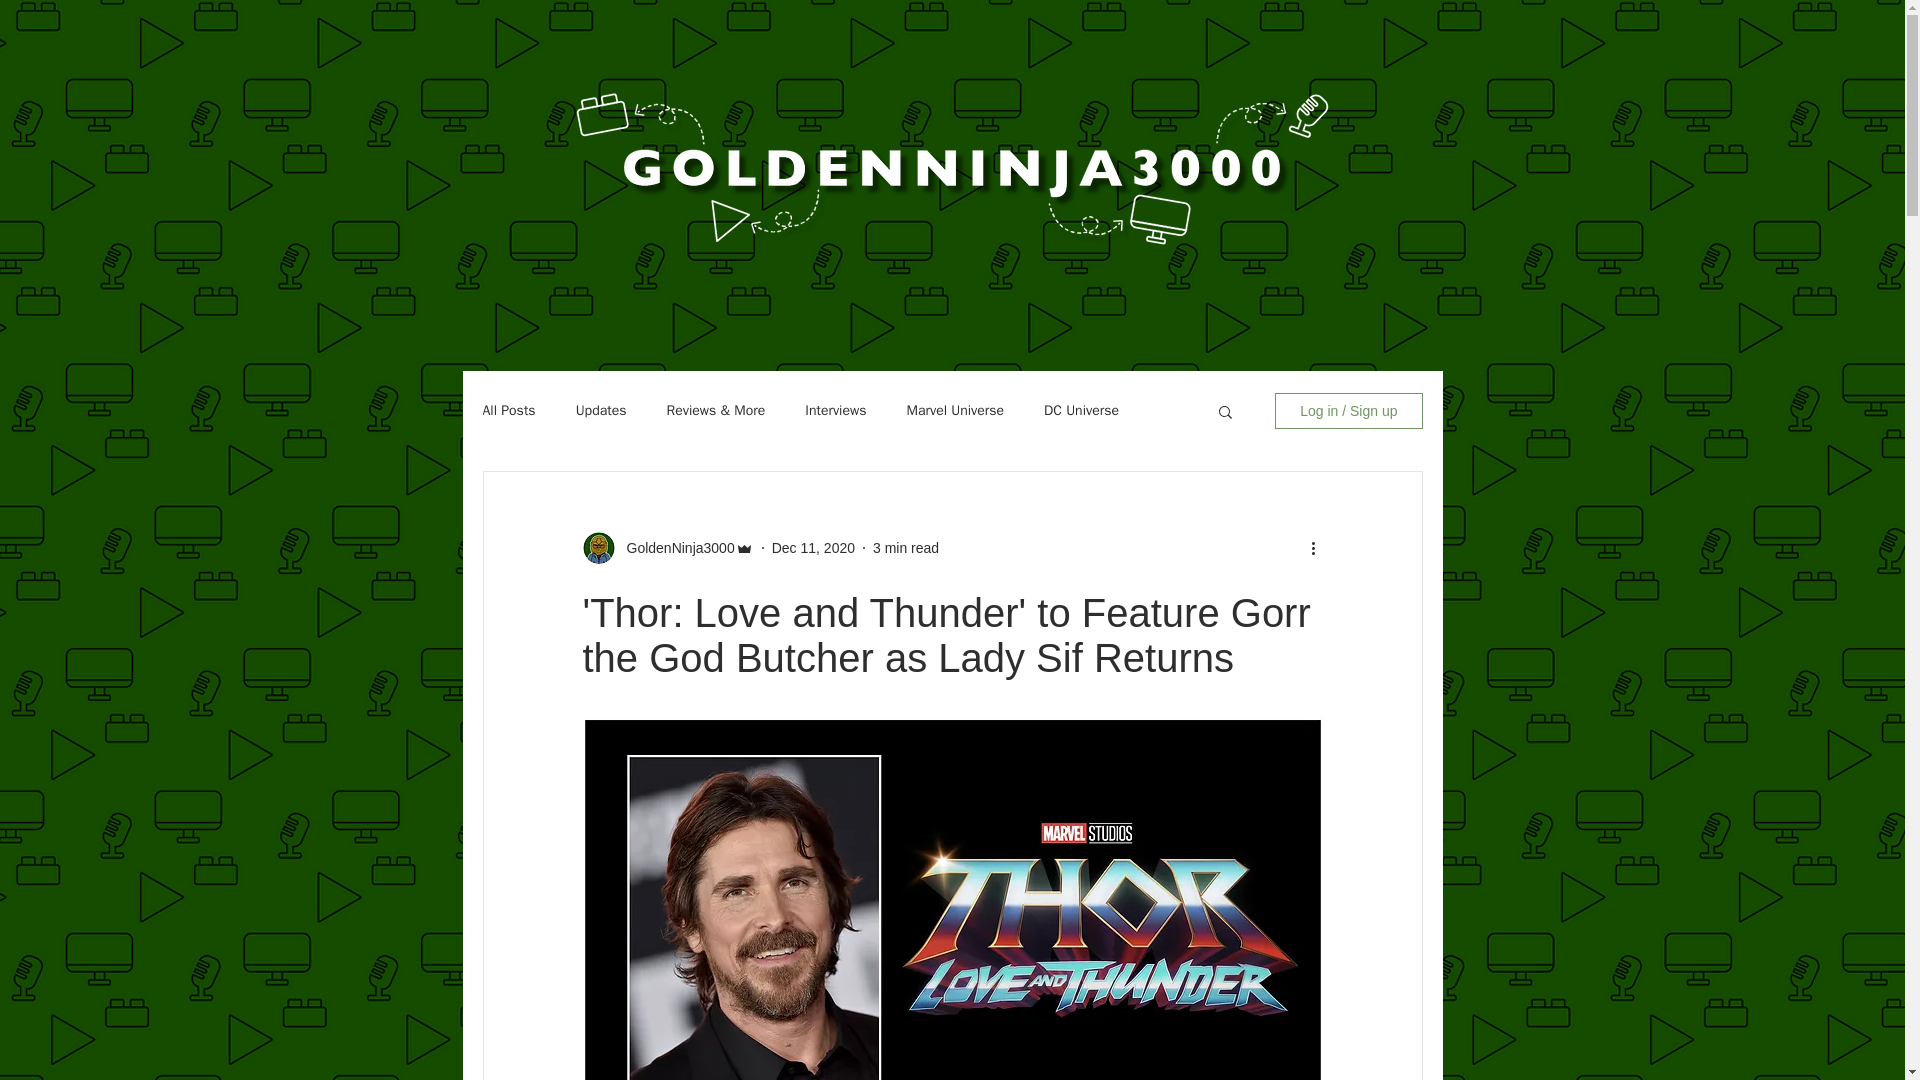  Describe the element at coordinates (834, 410) in the screenshot. I see `Interviews` at that location.